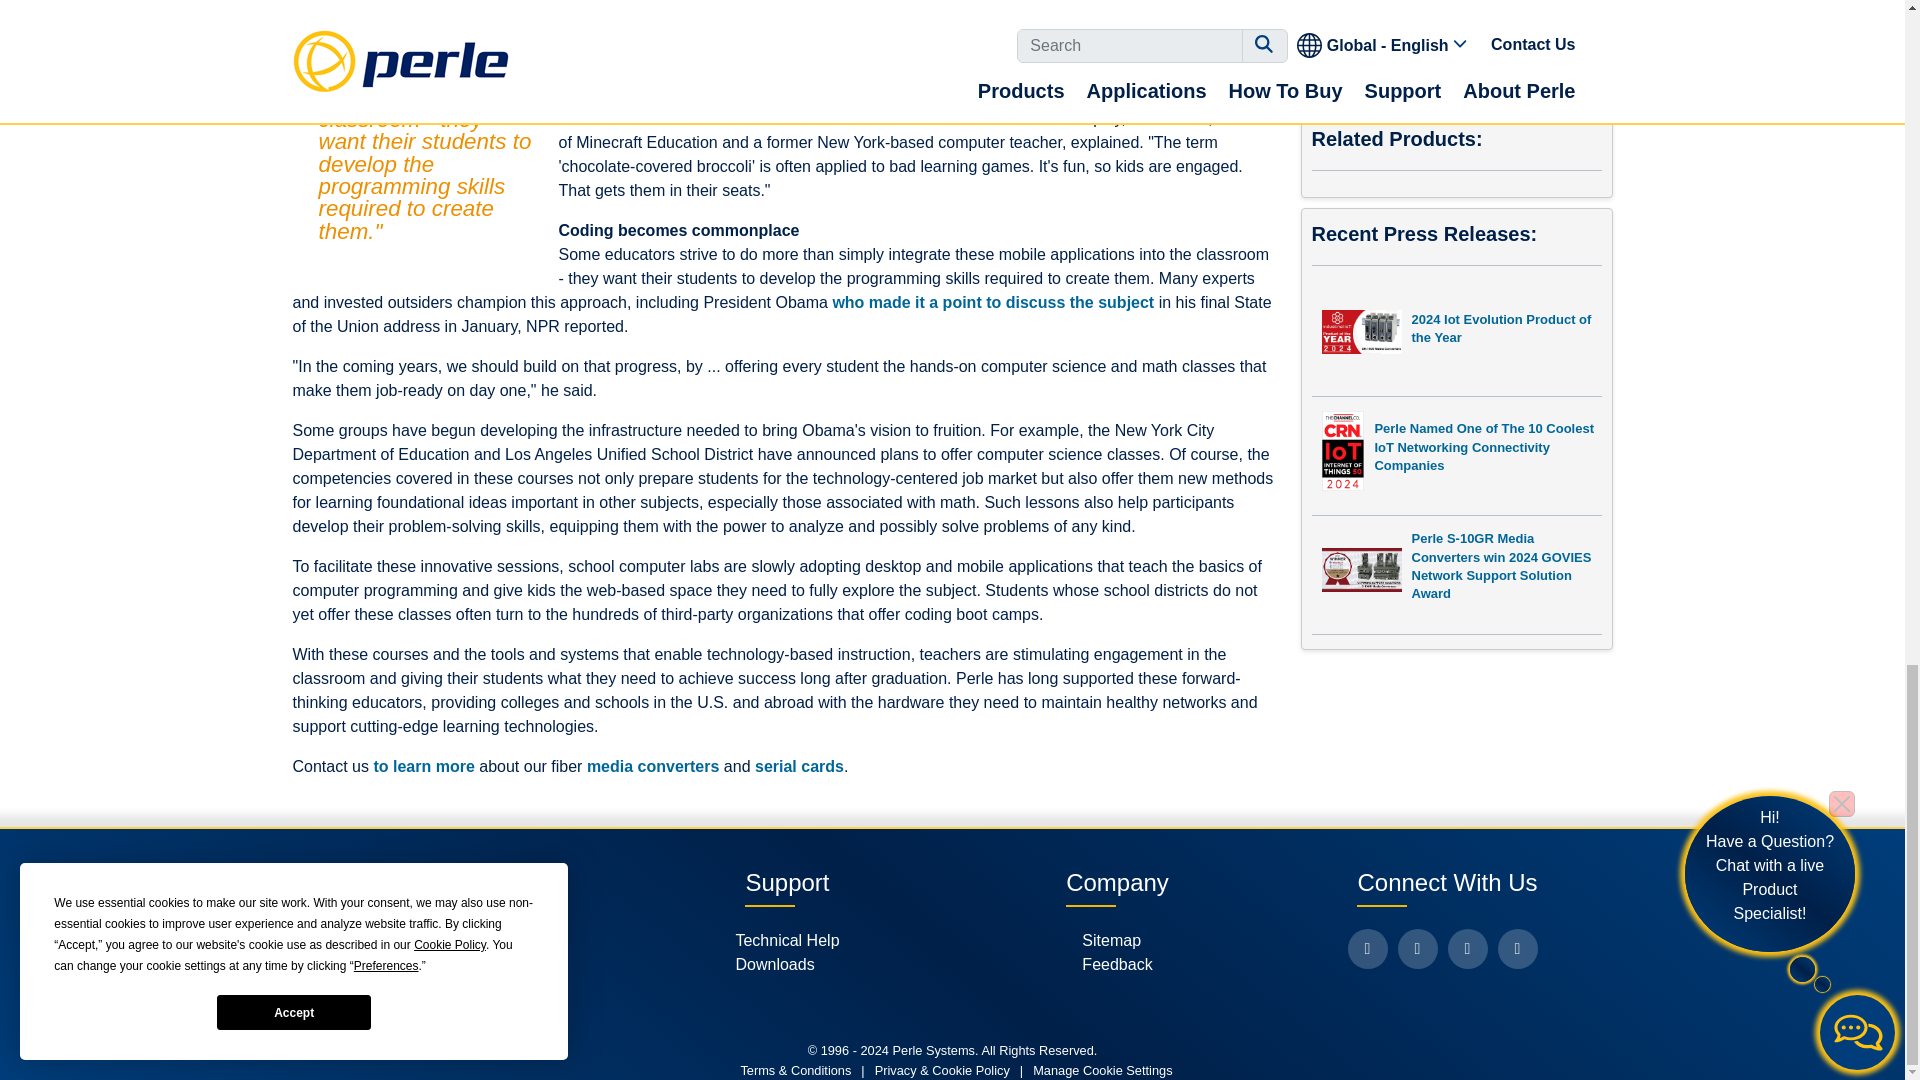 The height and width of the screenshot is (1080, 1920). Describe the element at coordinates (799, 766) in the screenshot. I see `serial cards` at that location.